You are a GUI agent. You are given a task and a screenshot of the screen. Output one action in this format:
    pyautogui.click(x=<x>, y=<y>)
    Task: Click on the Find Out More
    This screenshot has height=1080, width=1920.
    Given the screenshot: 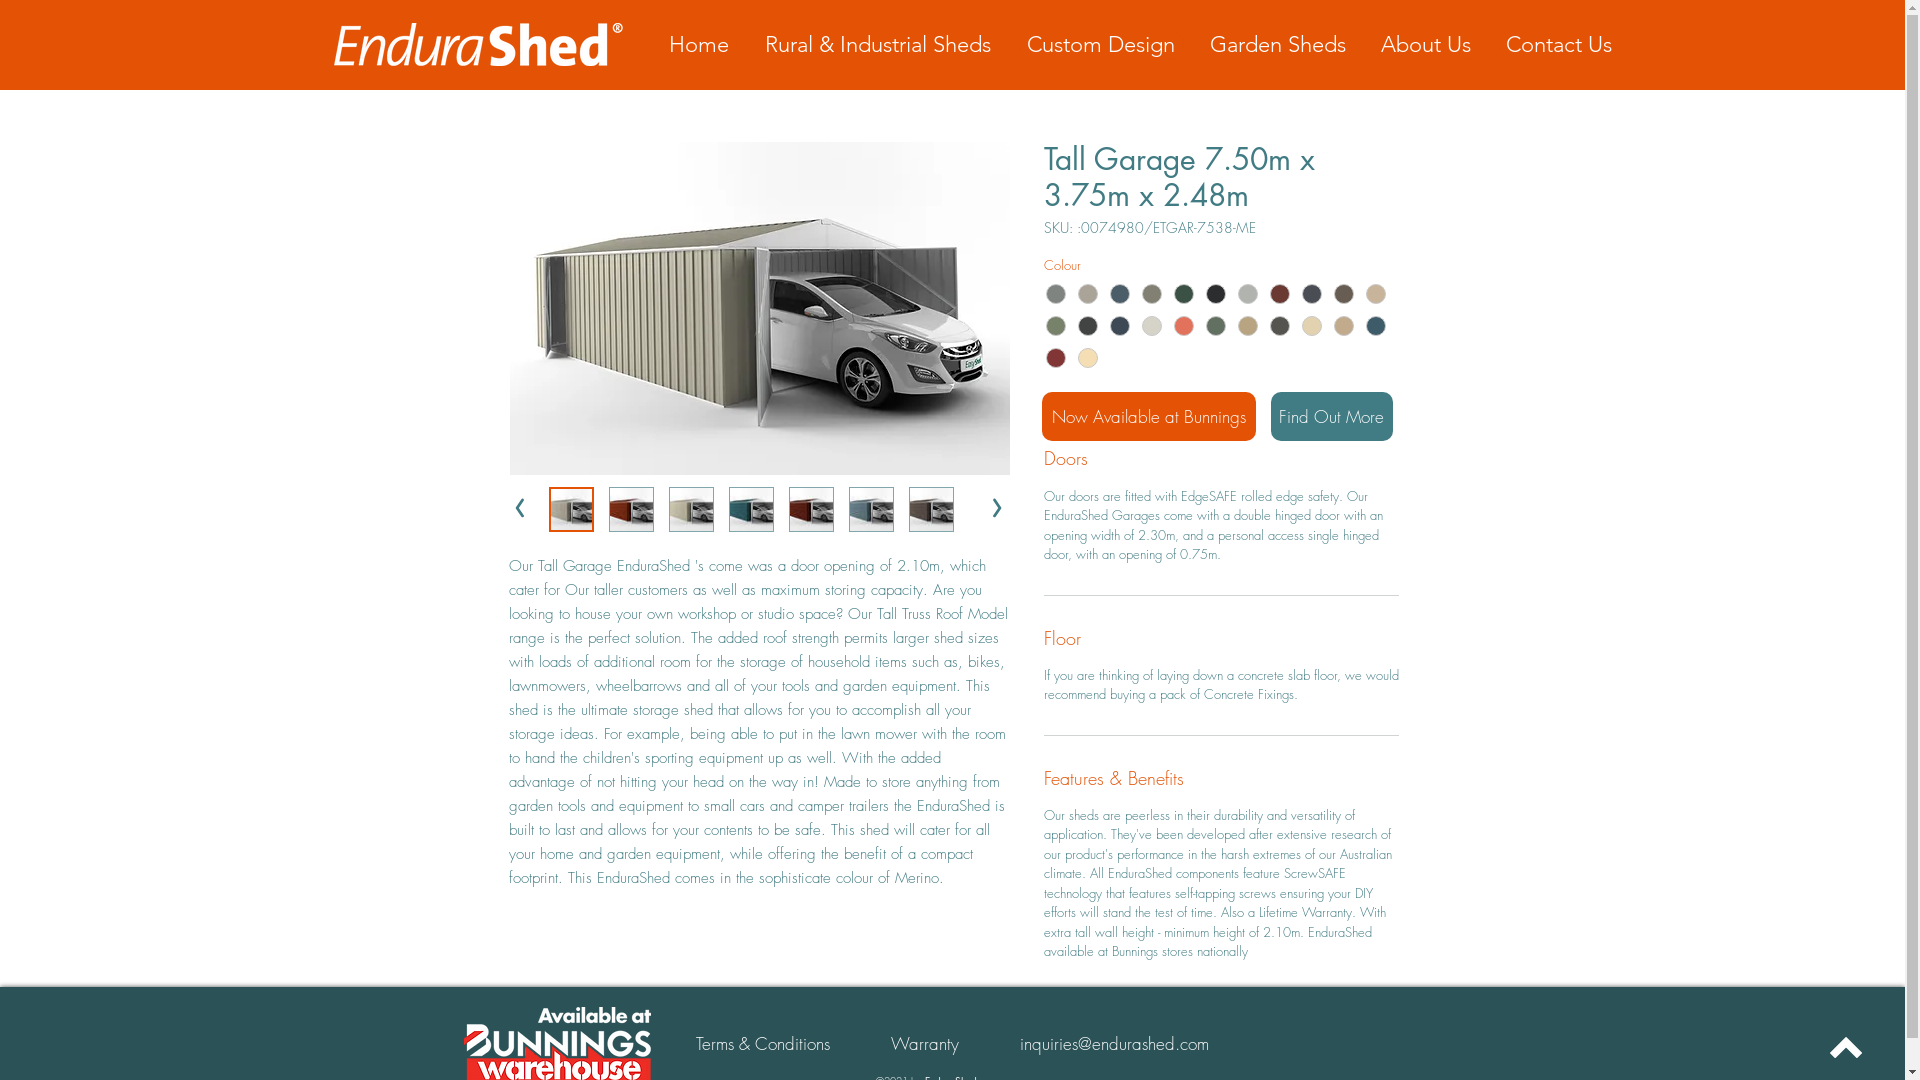 What is the action you would take?
    pyautogui.click(x=1331, y=416)
    